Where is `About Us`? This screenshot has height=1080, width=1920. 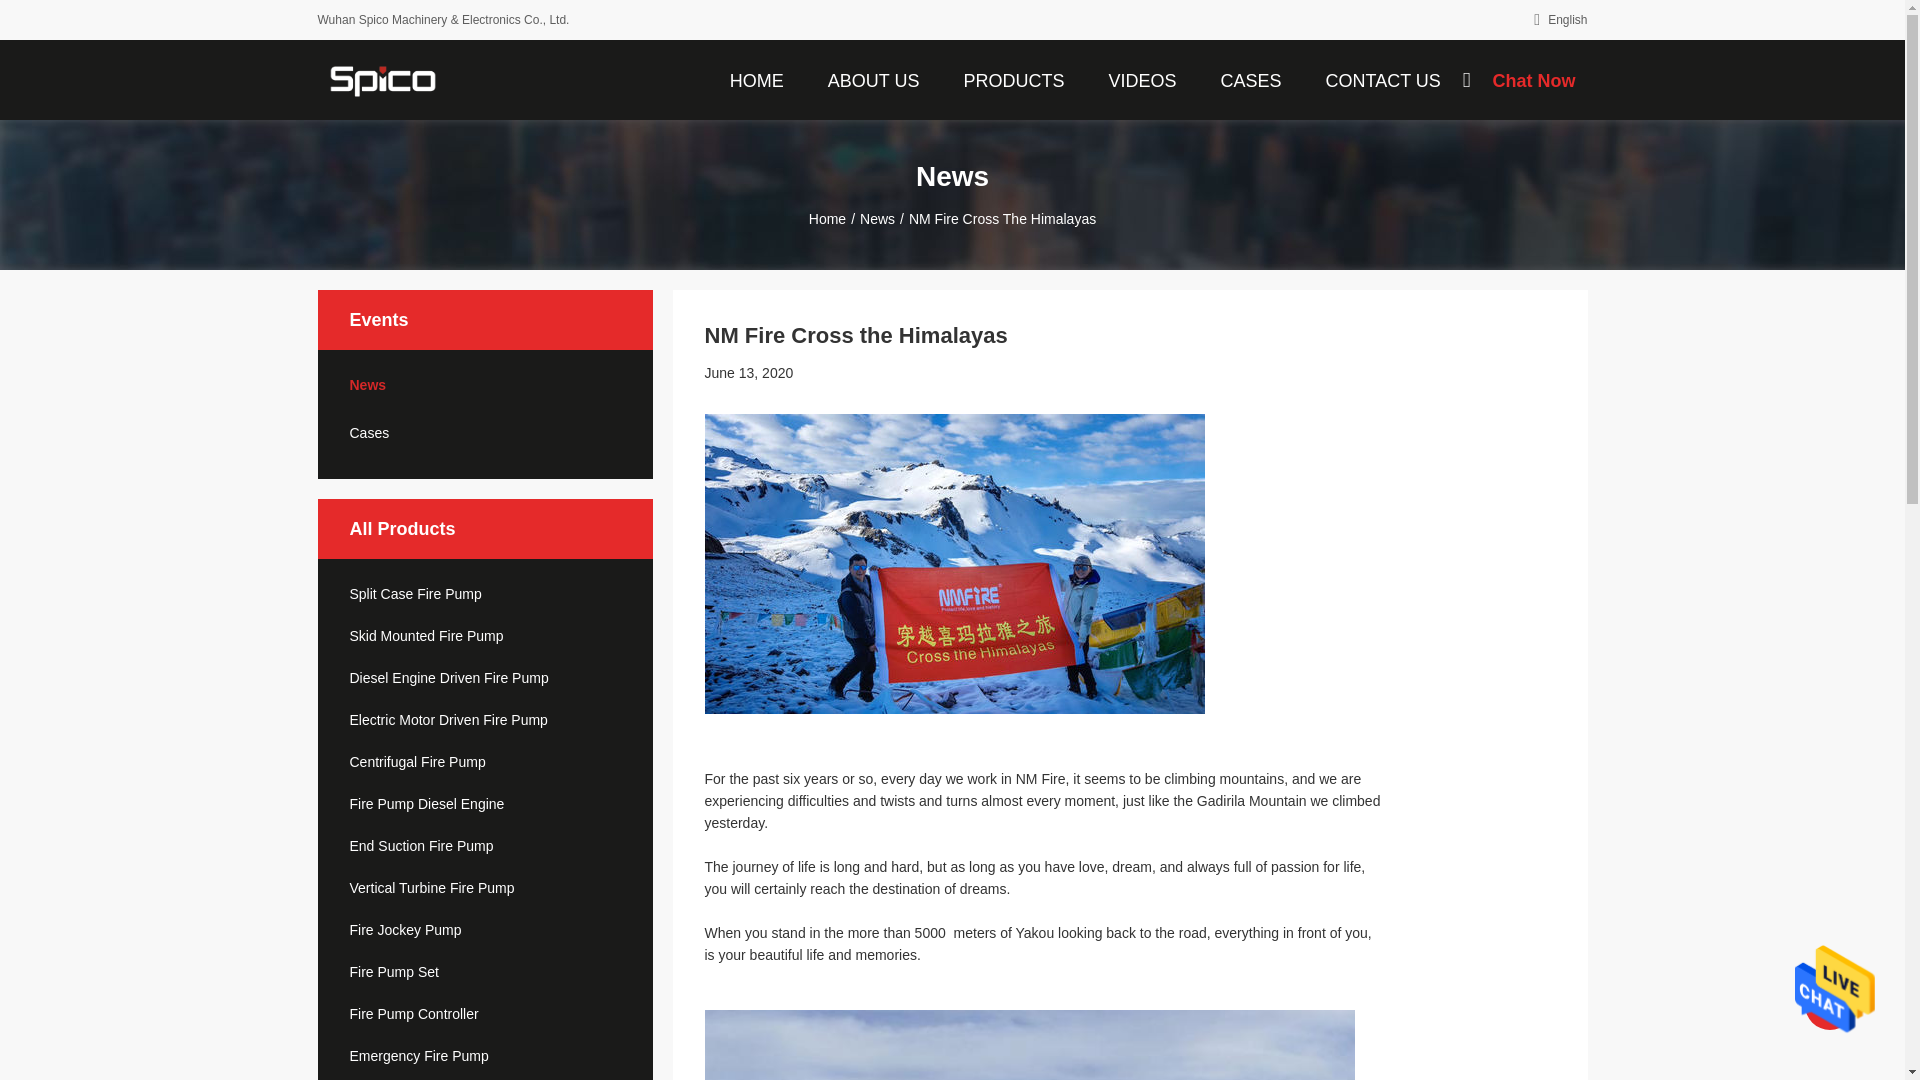 About Us is located at coordinates (874, 79).